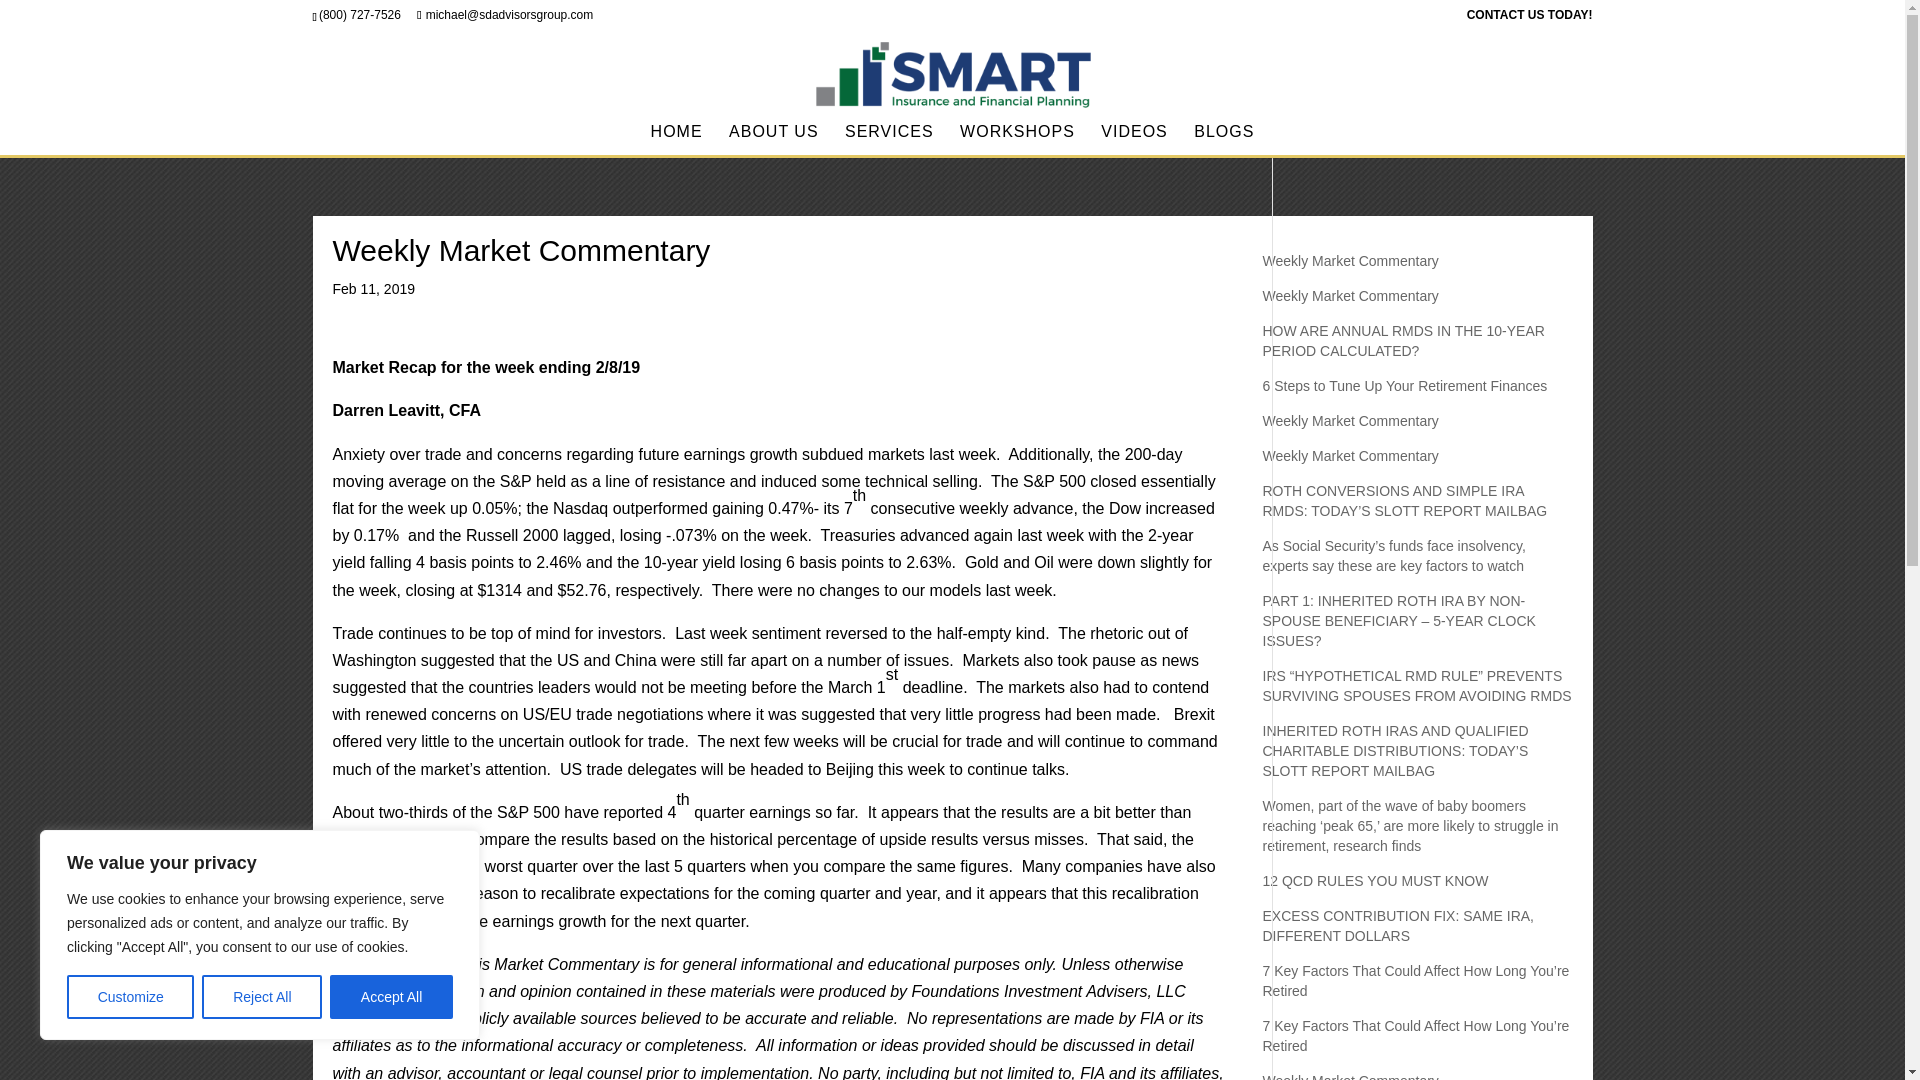 This screenshot has width=1920, height=1080. I want to click on Weekly Market Commentary, so click(1350, 456).